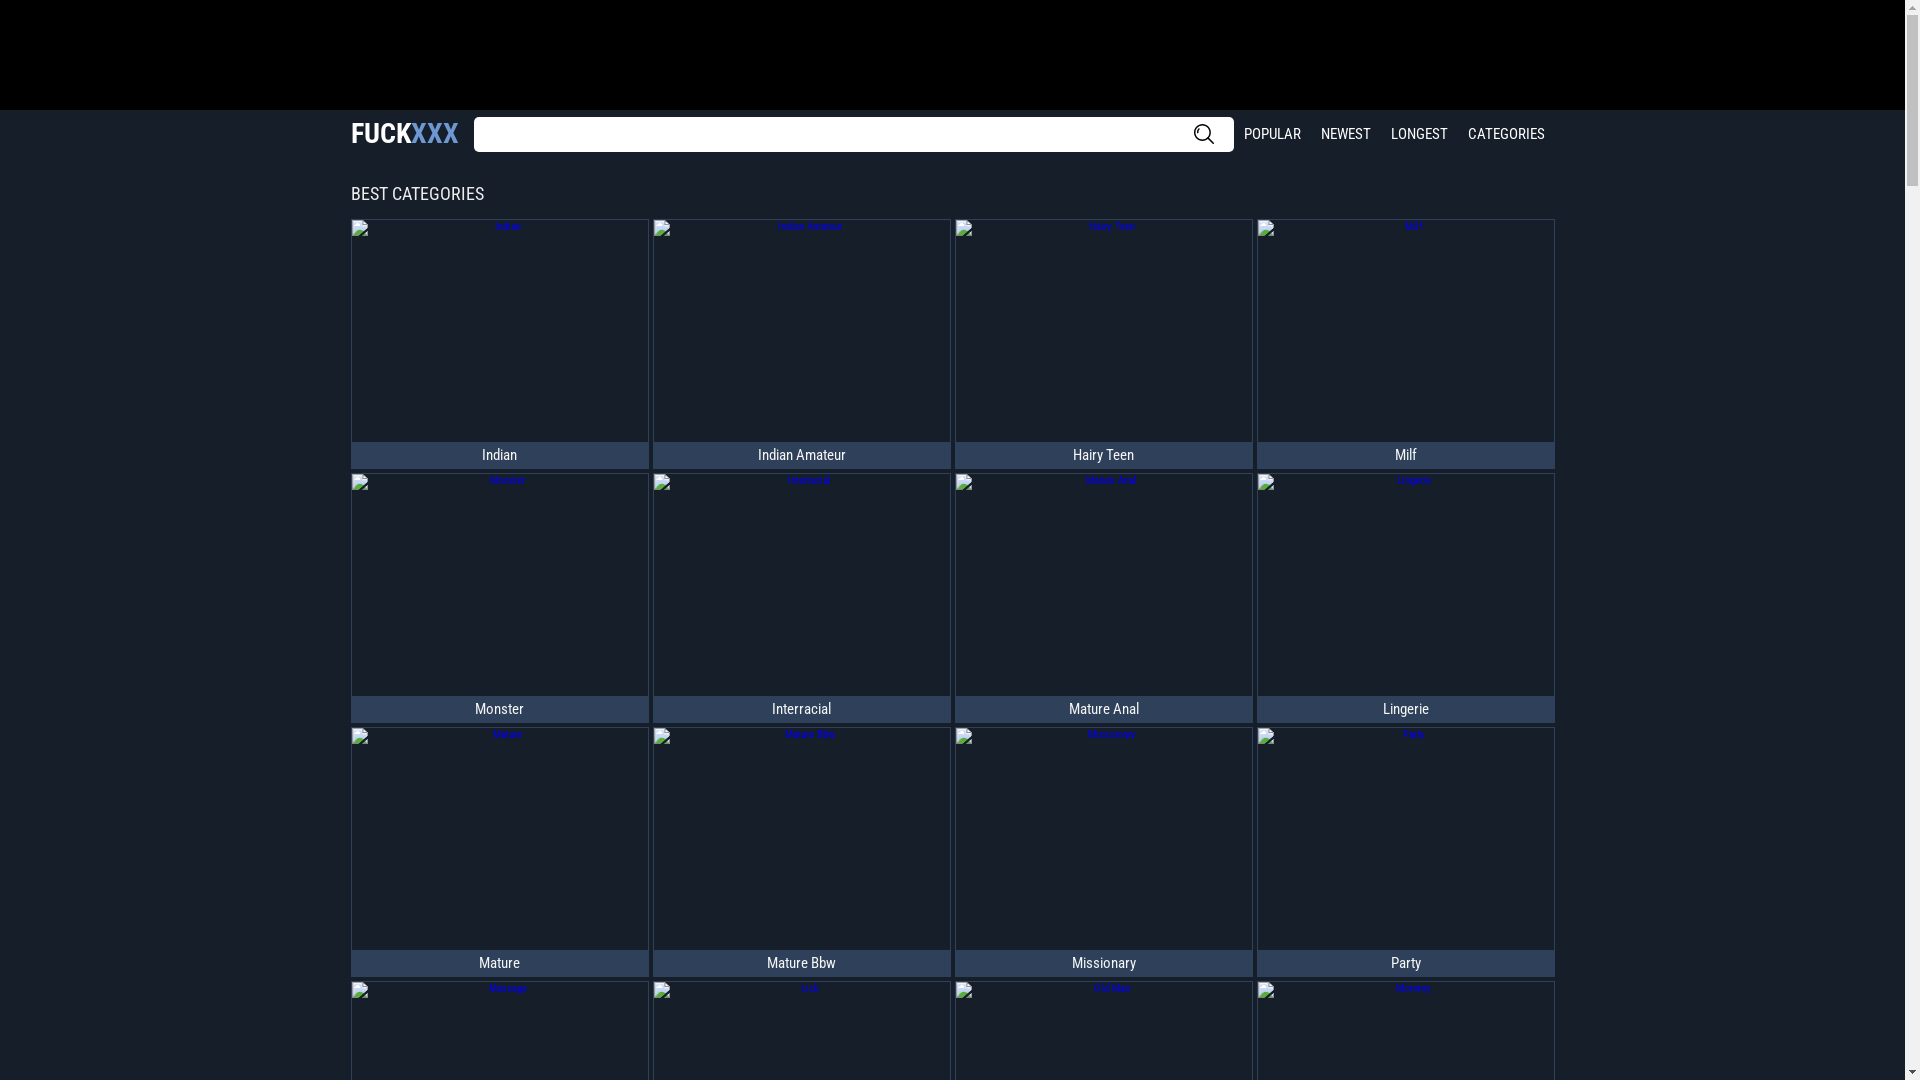 This screenshot has width=1920, height=1080. Describe the element at coordinates (1104, 454) in the screenshot. I see `Hairy Teen` at that location.